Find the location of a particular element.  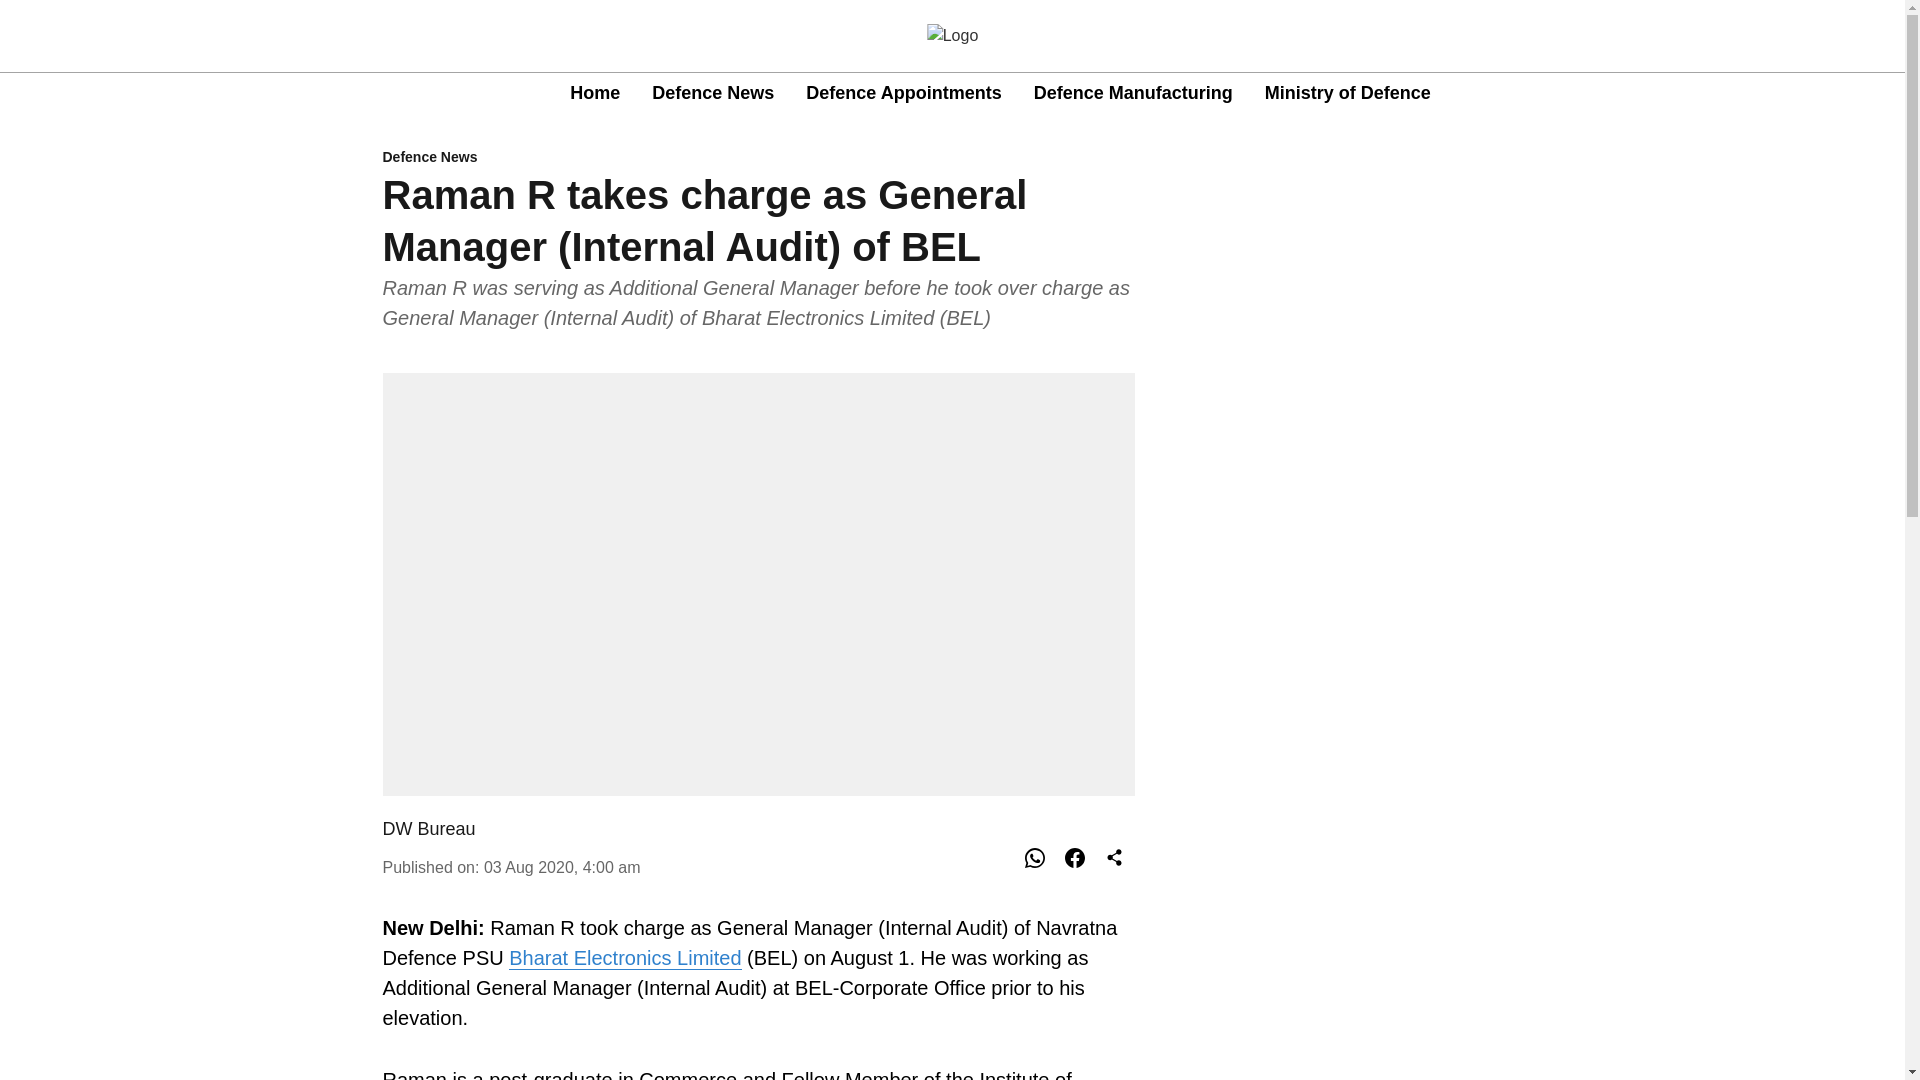

Defence News is located at coordinates (712, 92).